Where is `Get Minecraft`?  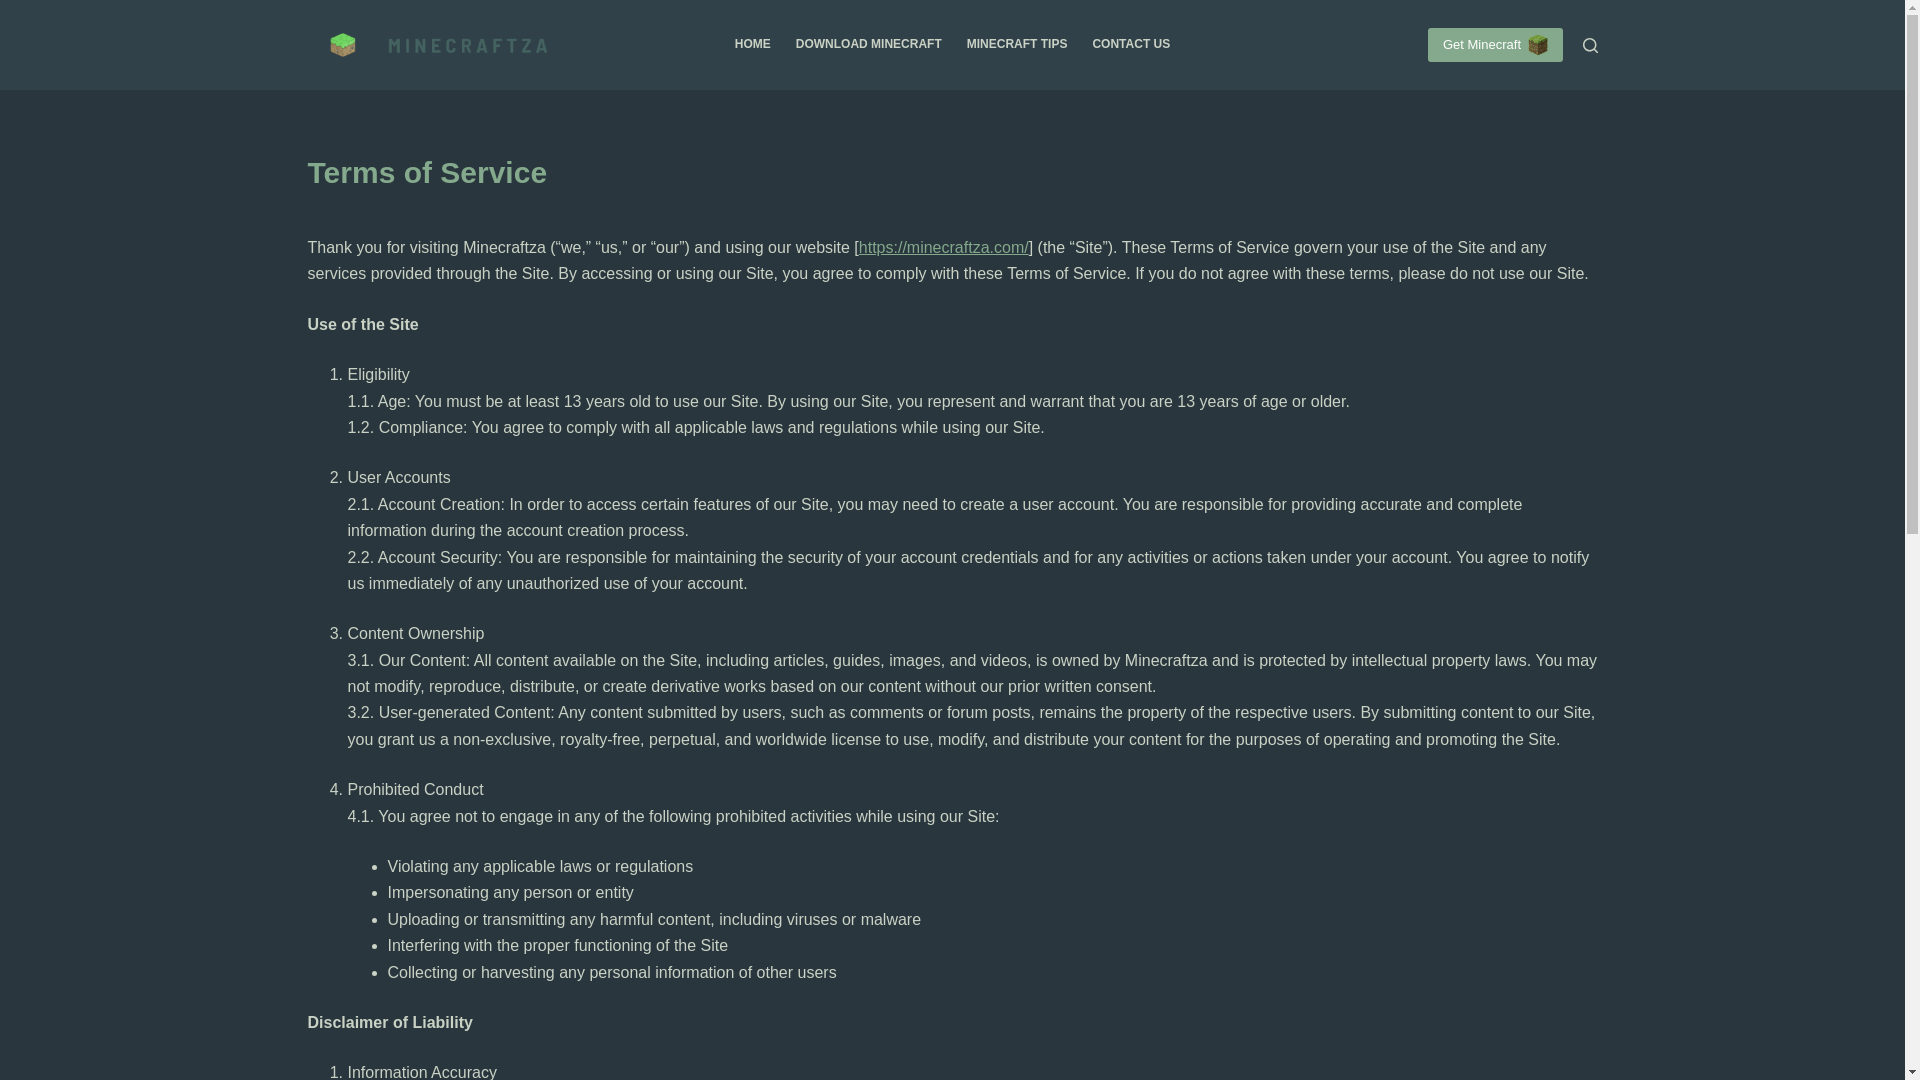
Get Minecraft is located at coordinates (1495, 44).